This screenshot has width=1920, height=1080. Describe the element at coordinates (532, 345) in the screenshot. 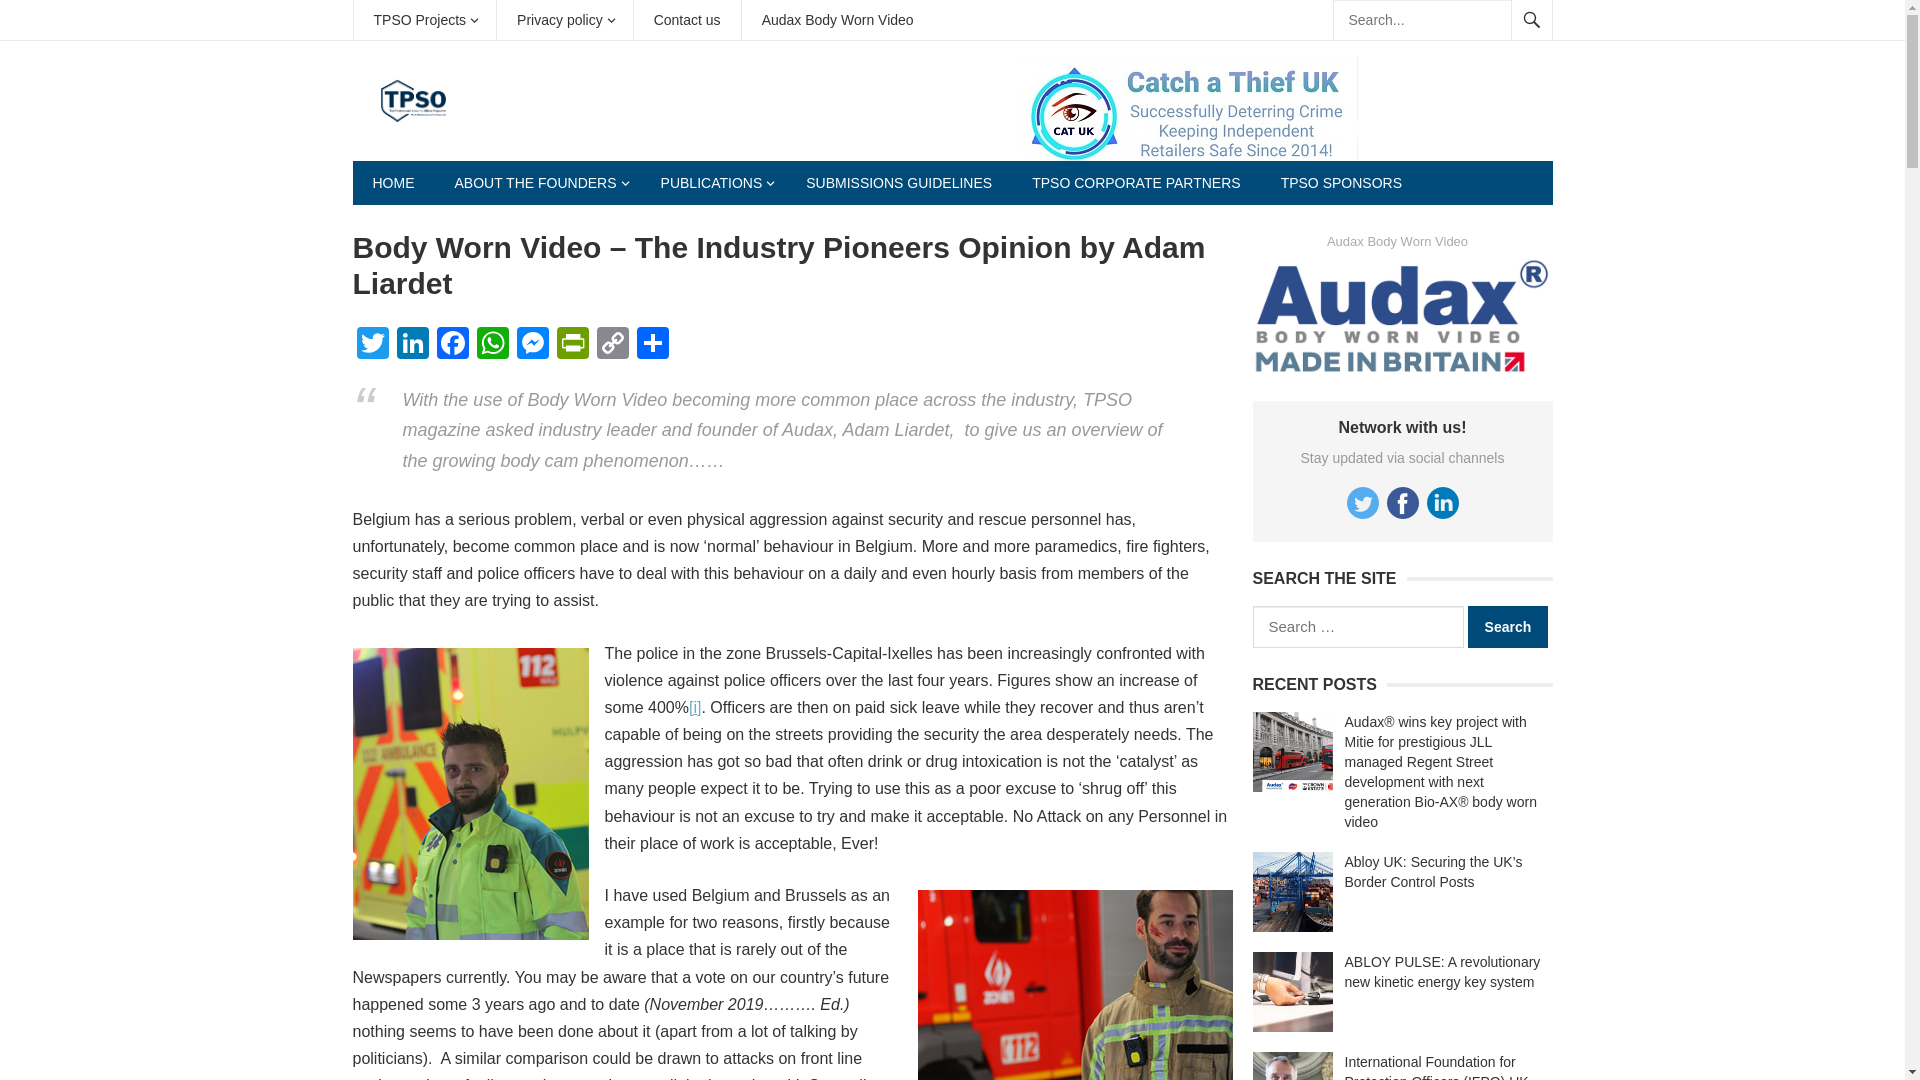

I see `Messenger` at that location.